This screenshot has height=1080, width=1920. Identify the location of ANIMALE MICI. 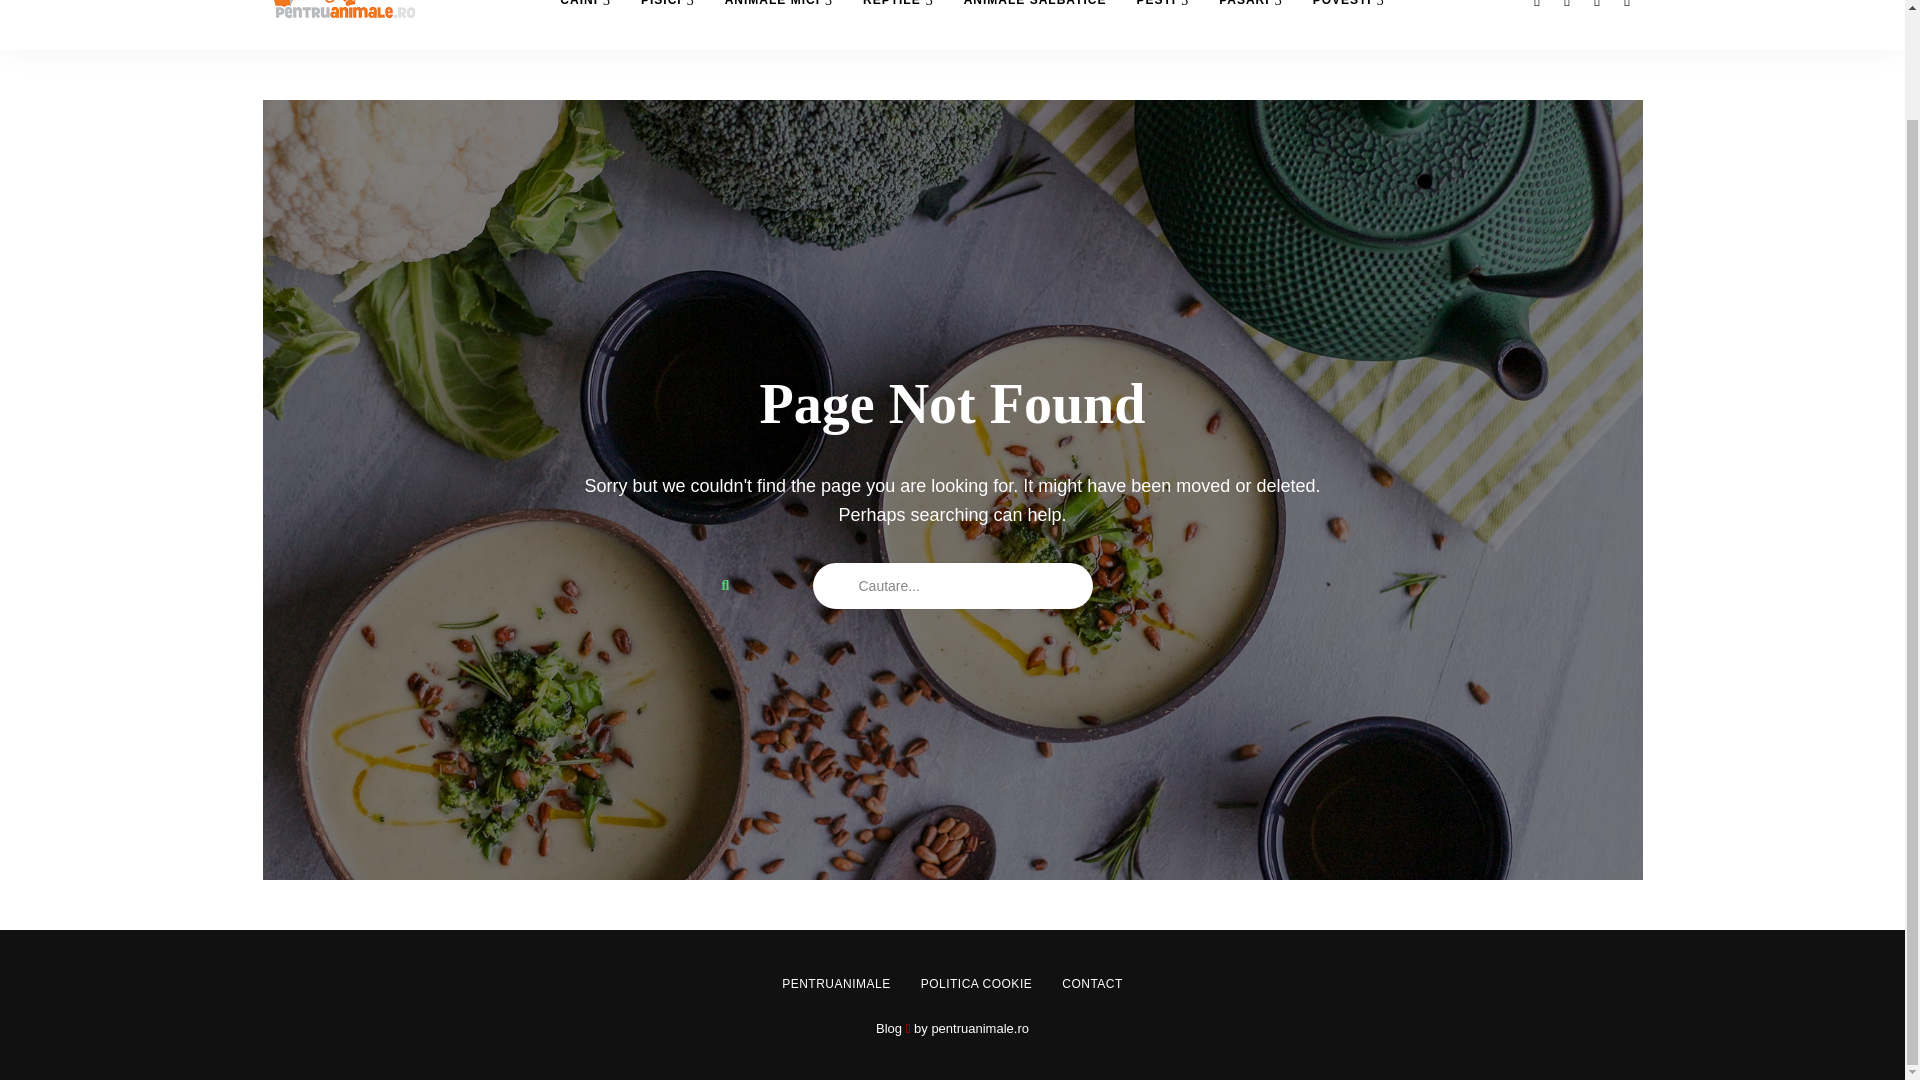
(779, 24).